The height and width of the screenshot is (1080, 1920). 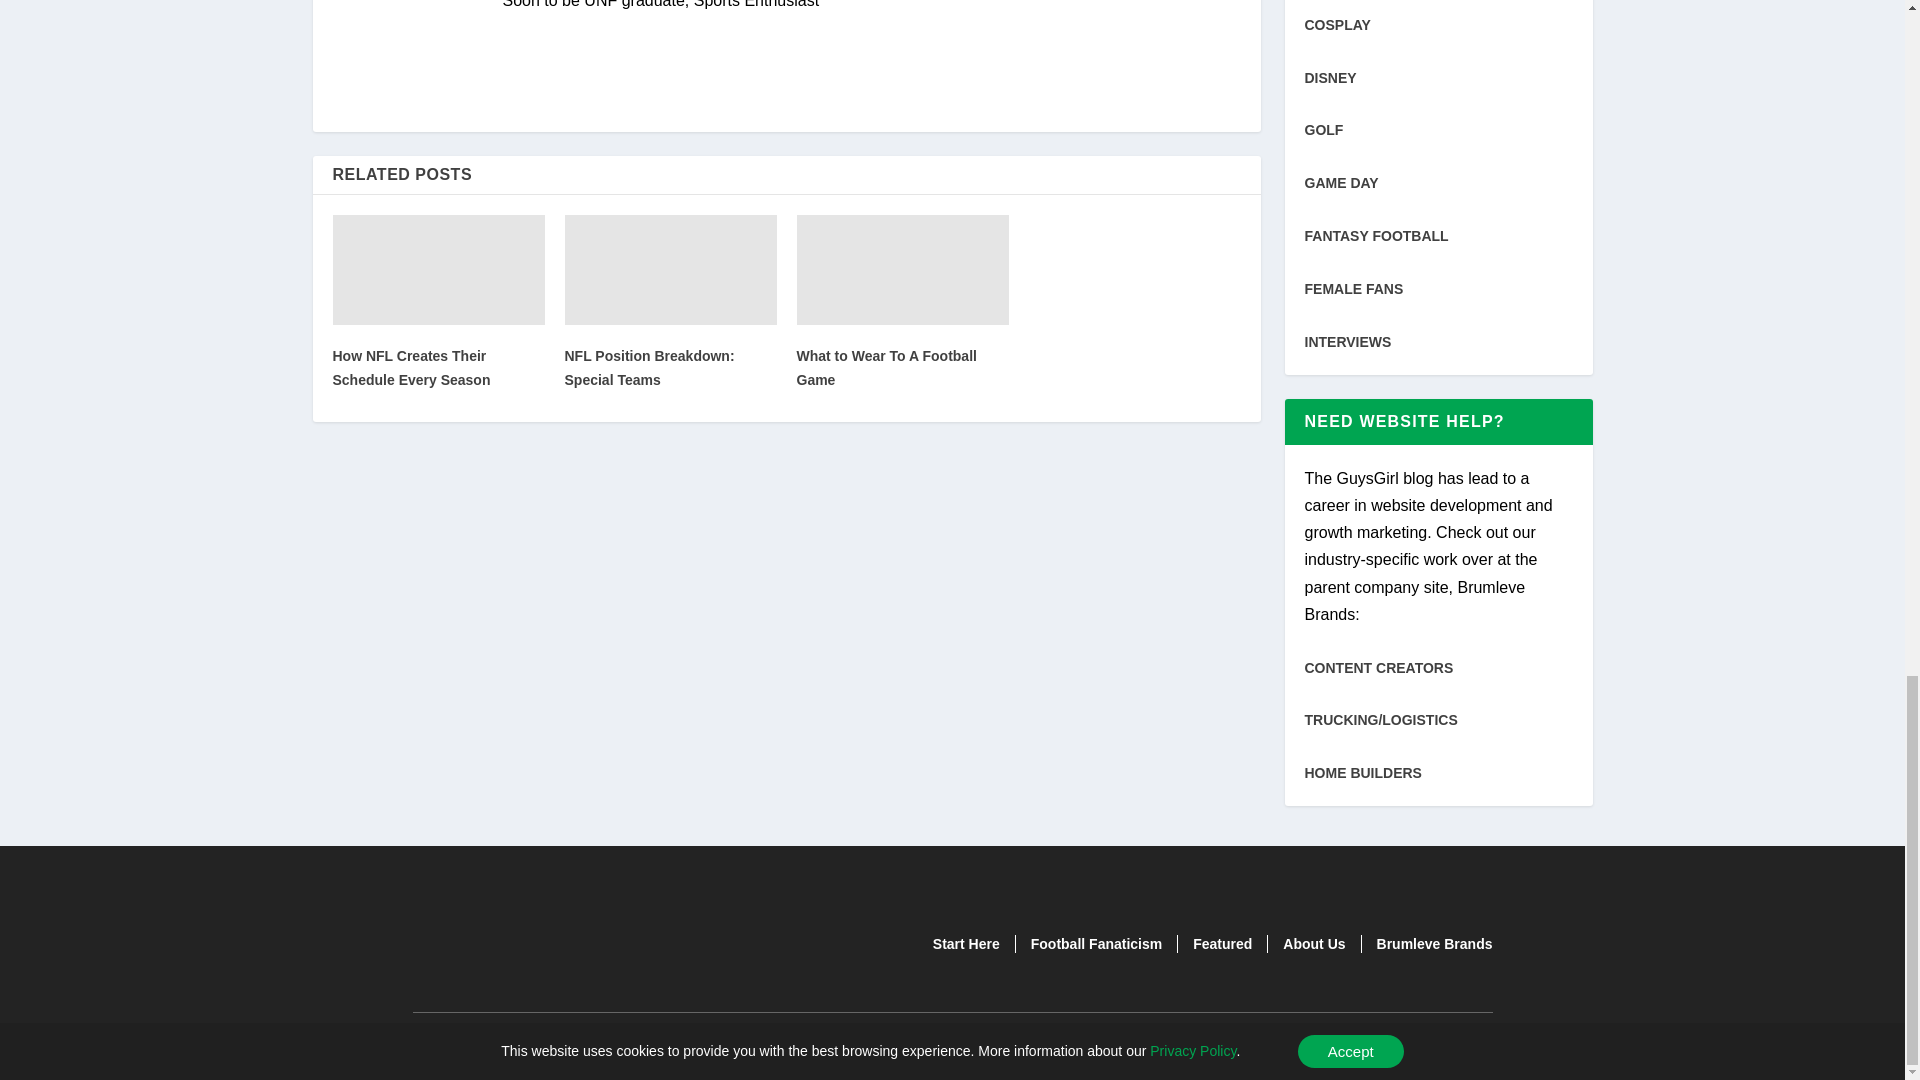 What do you see at coordinates (886, 367) in the screenshot?
I see `What to Wear To A Football Game` at bounding box center [886, 367].